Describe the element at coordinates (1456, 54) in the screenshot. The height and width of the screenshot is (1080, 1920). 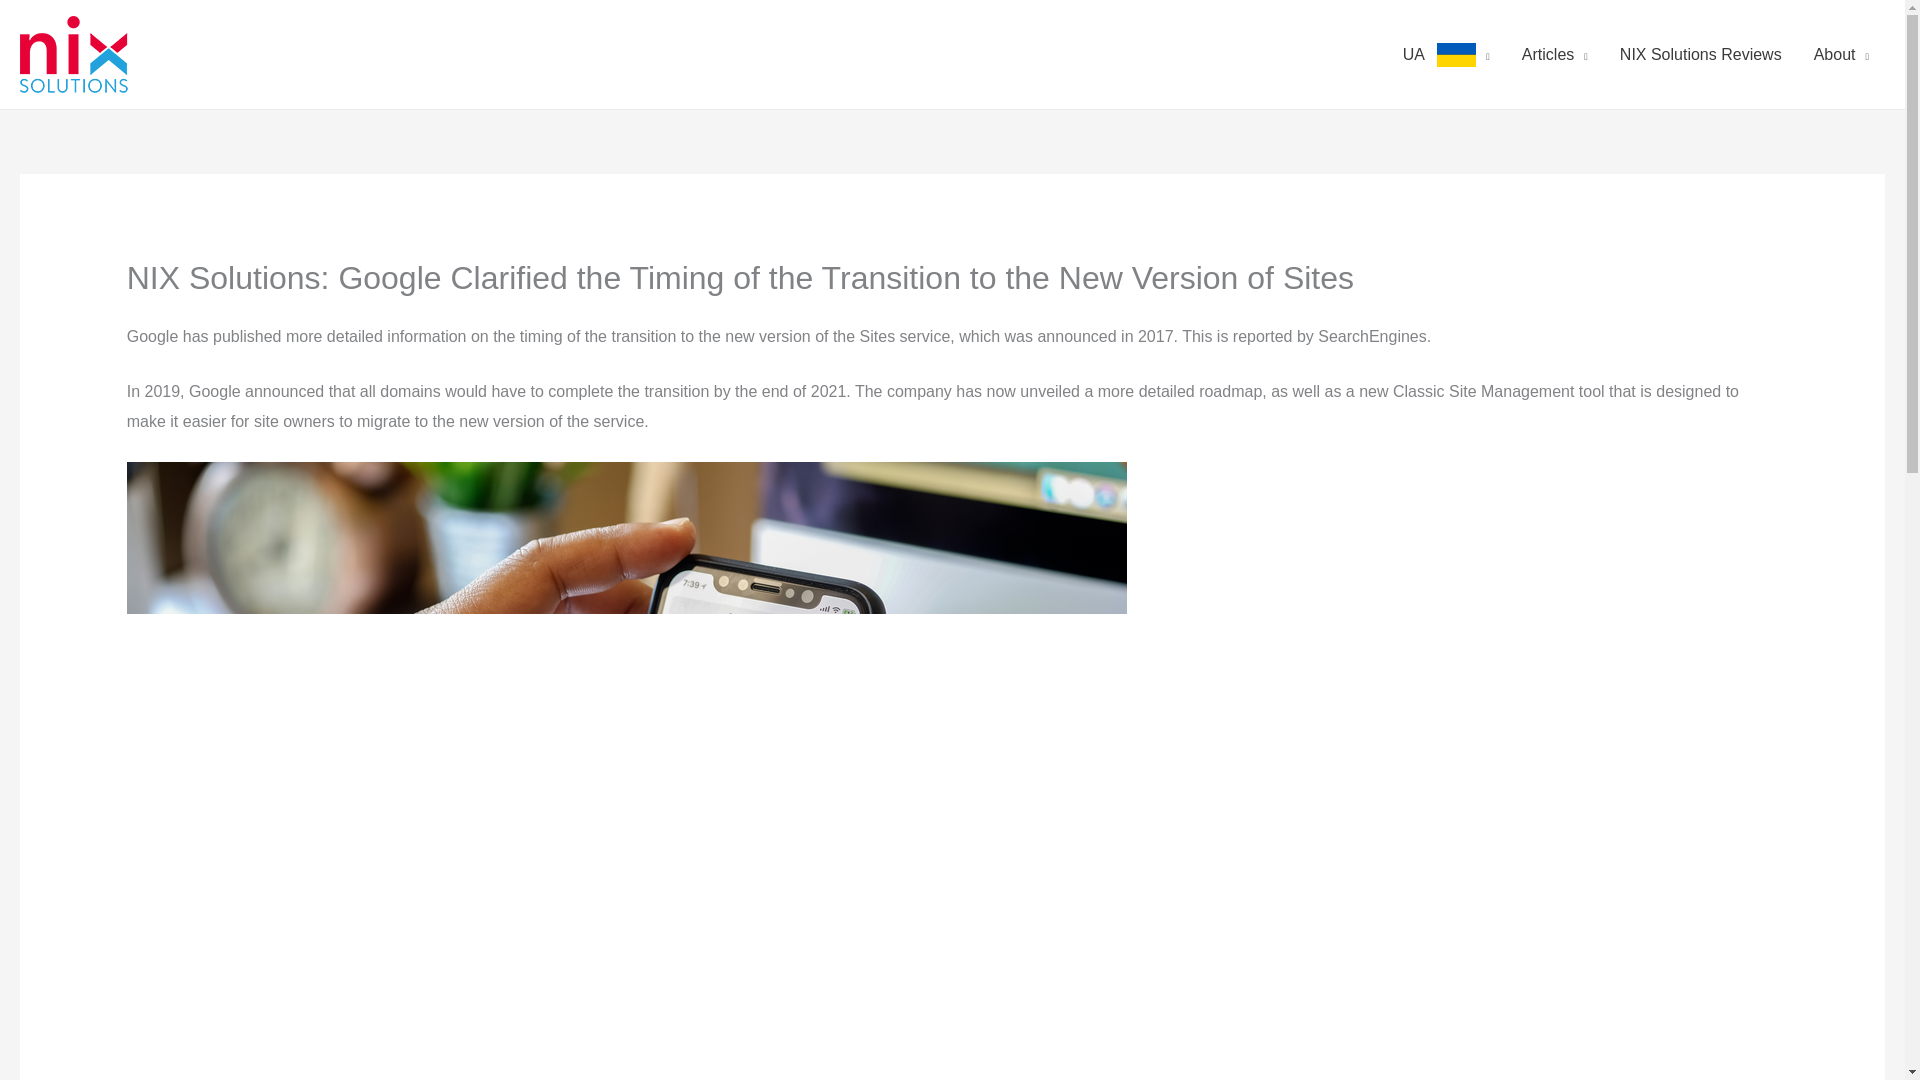
I see `Ukrainian` at that location.